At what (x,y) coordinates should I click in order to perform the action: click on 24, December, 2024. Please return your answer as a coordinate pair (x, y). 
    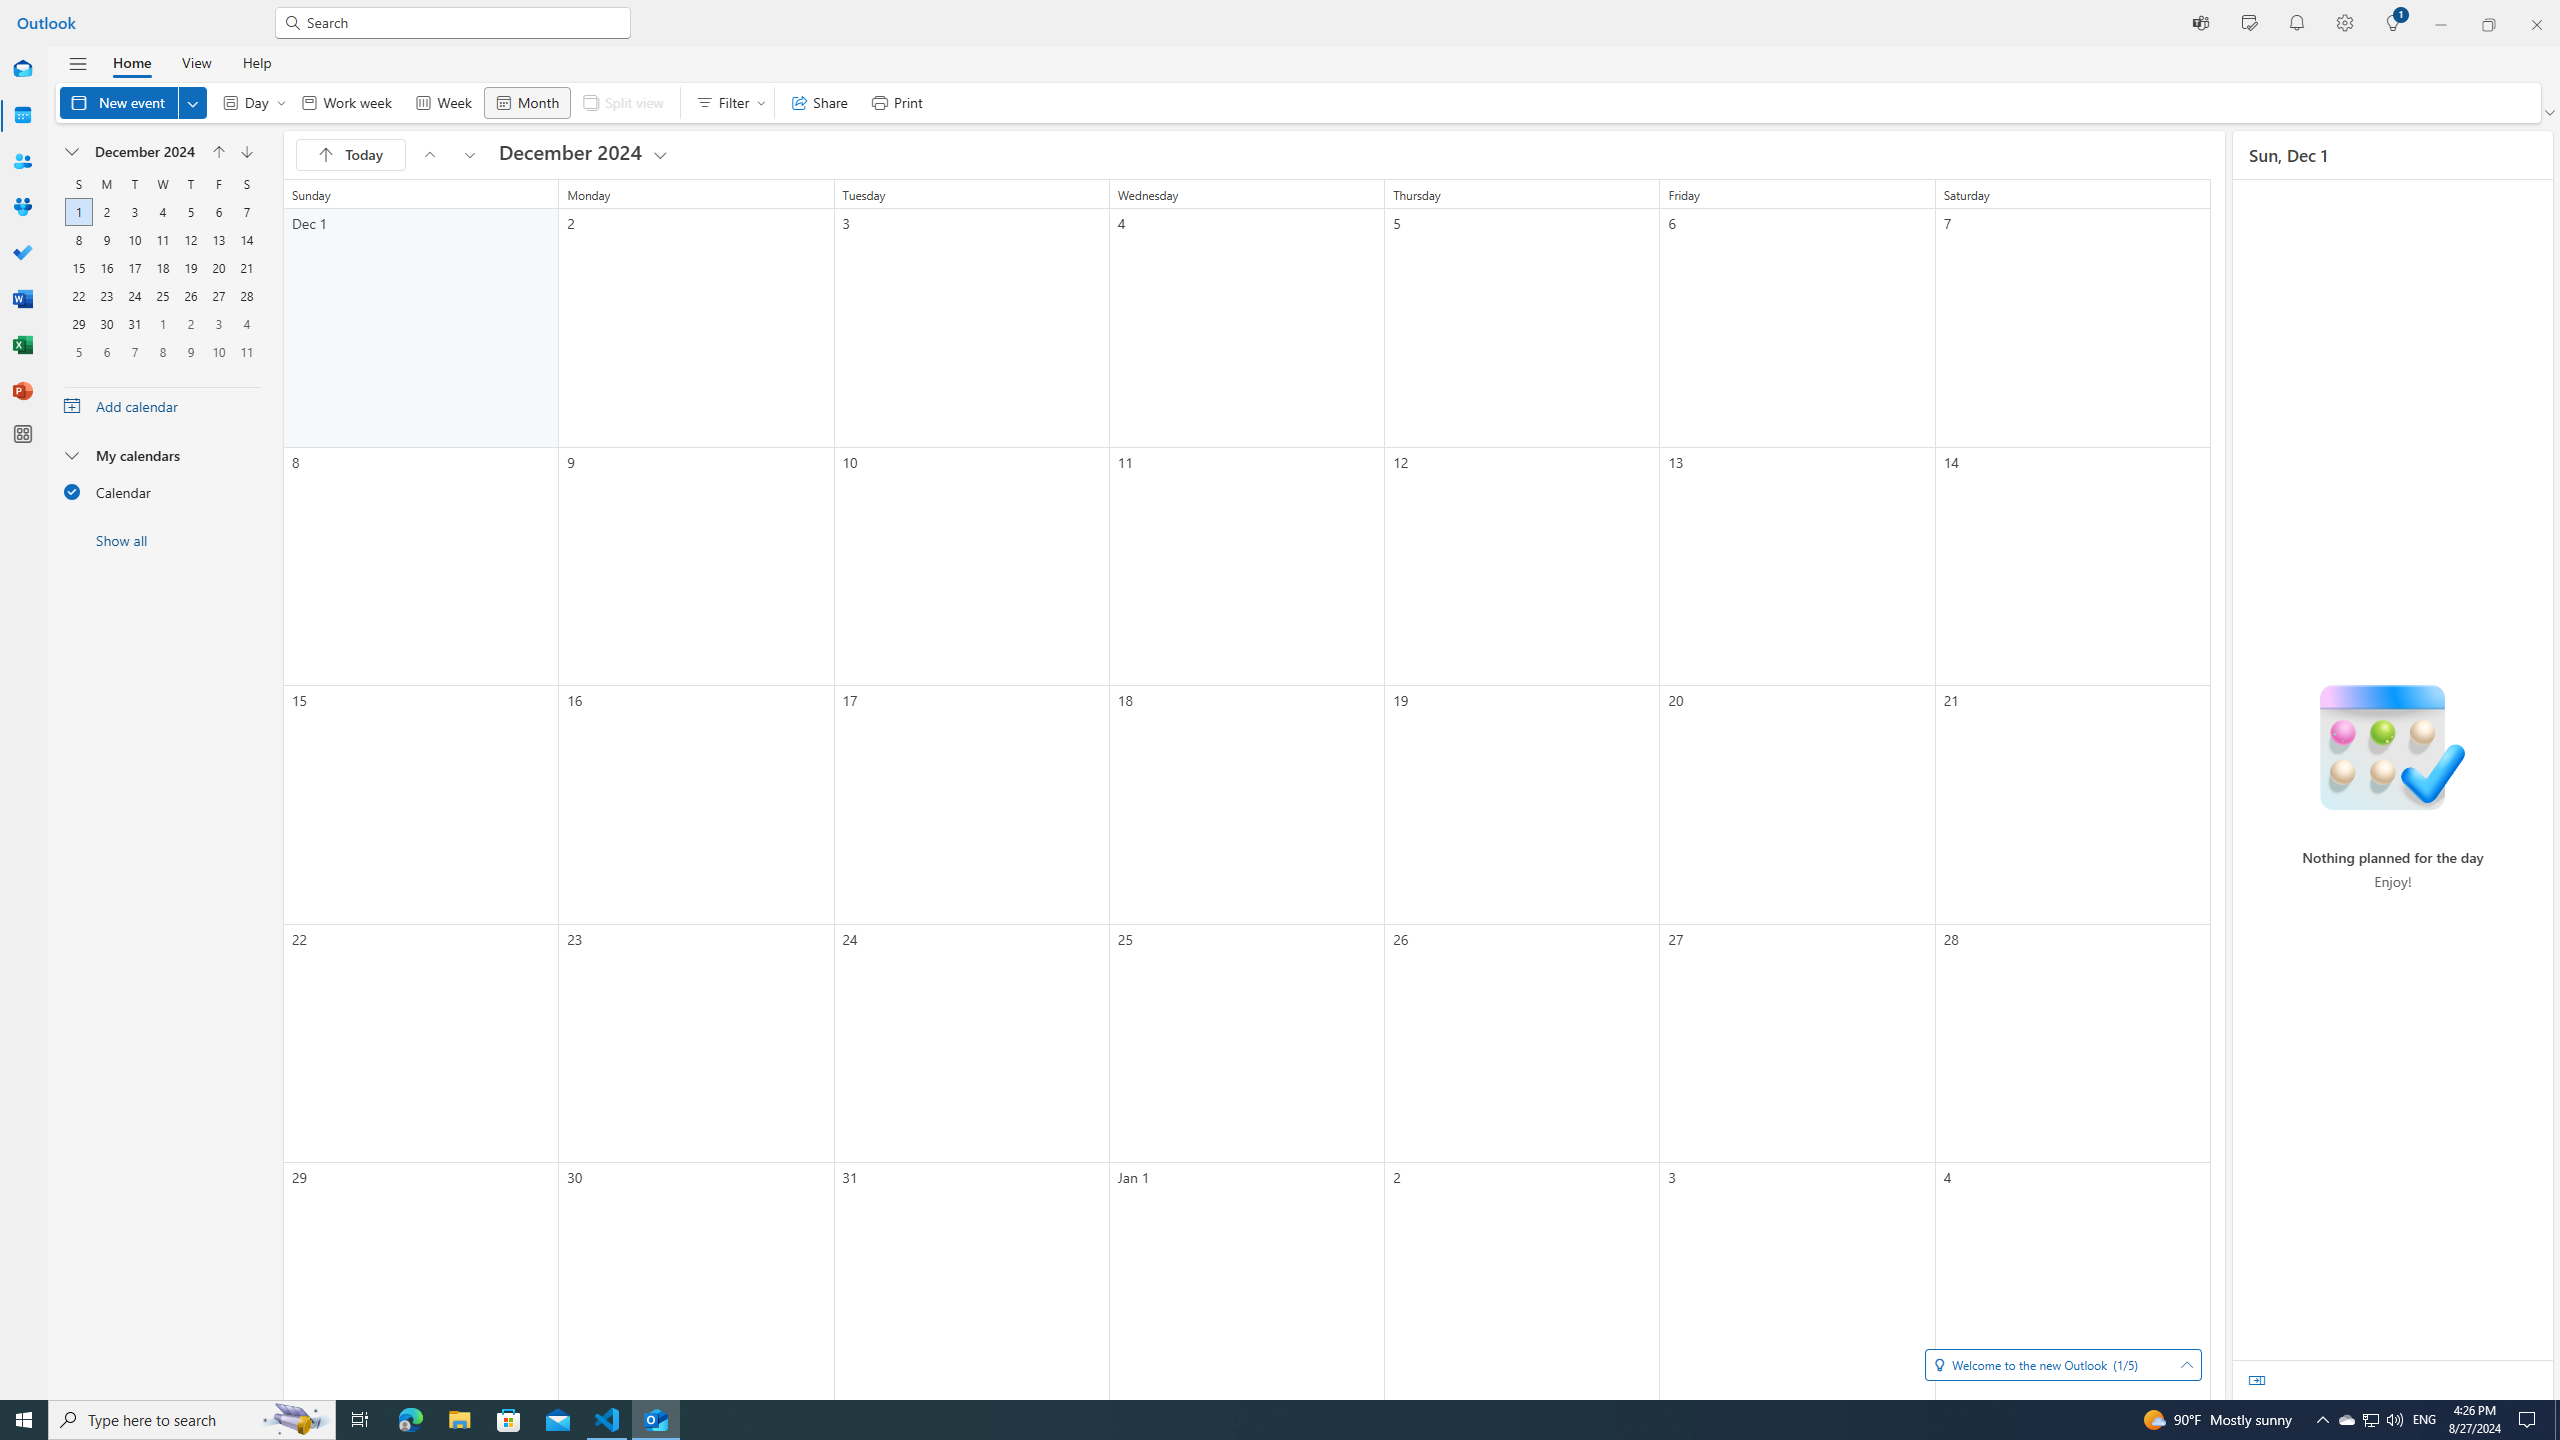
    Looking at the image, I should click on (134, 296).